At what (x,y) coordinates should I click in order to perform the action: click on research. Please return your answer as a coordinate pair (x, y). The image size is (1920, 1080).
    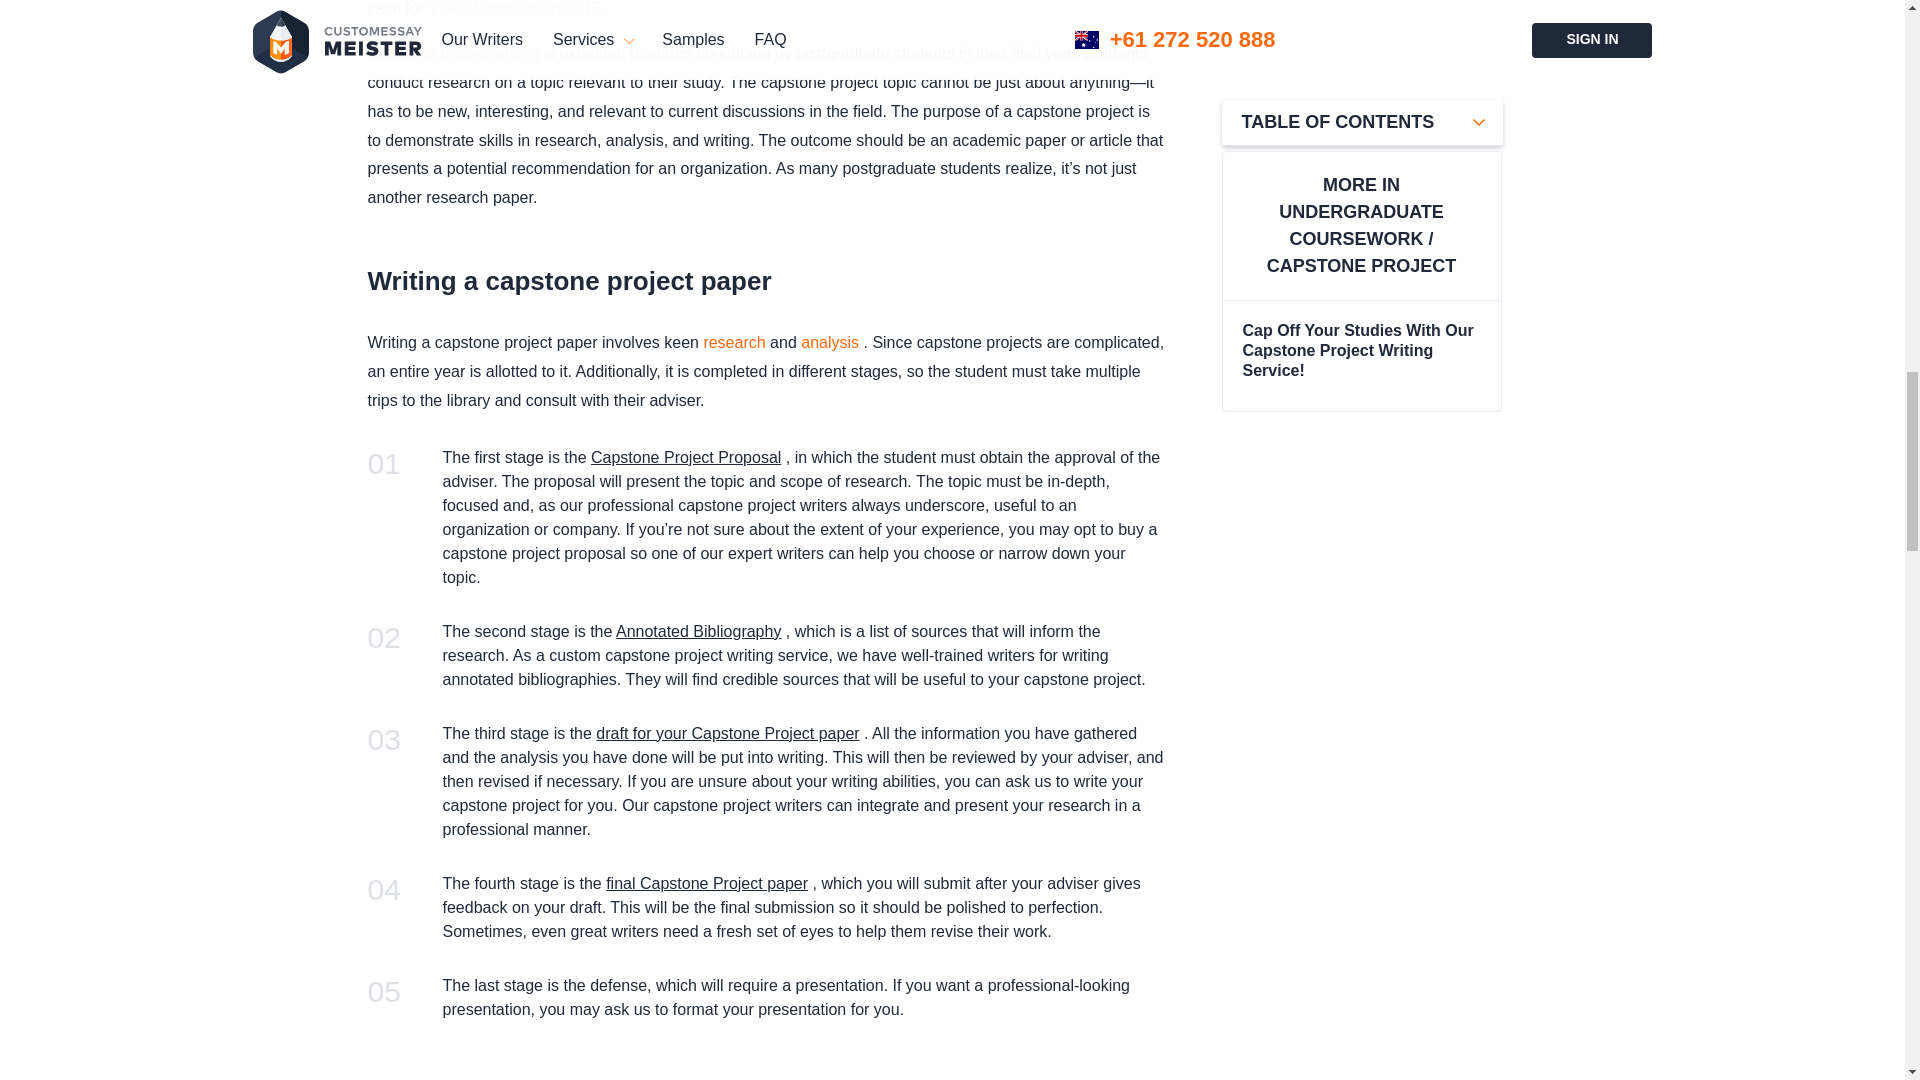
    Looking at the image, I should click on (733, 342).